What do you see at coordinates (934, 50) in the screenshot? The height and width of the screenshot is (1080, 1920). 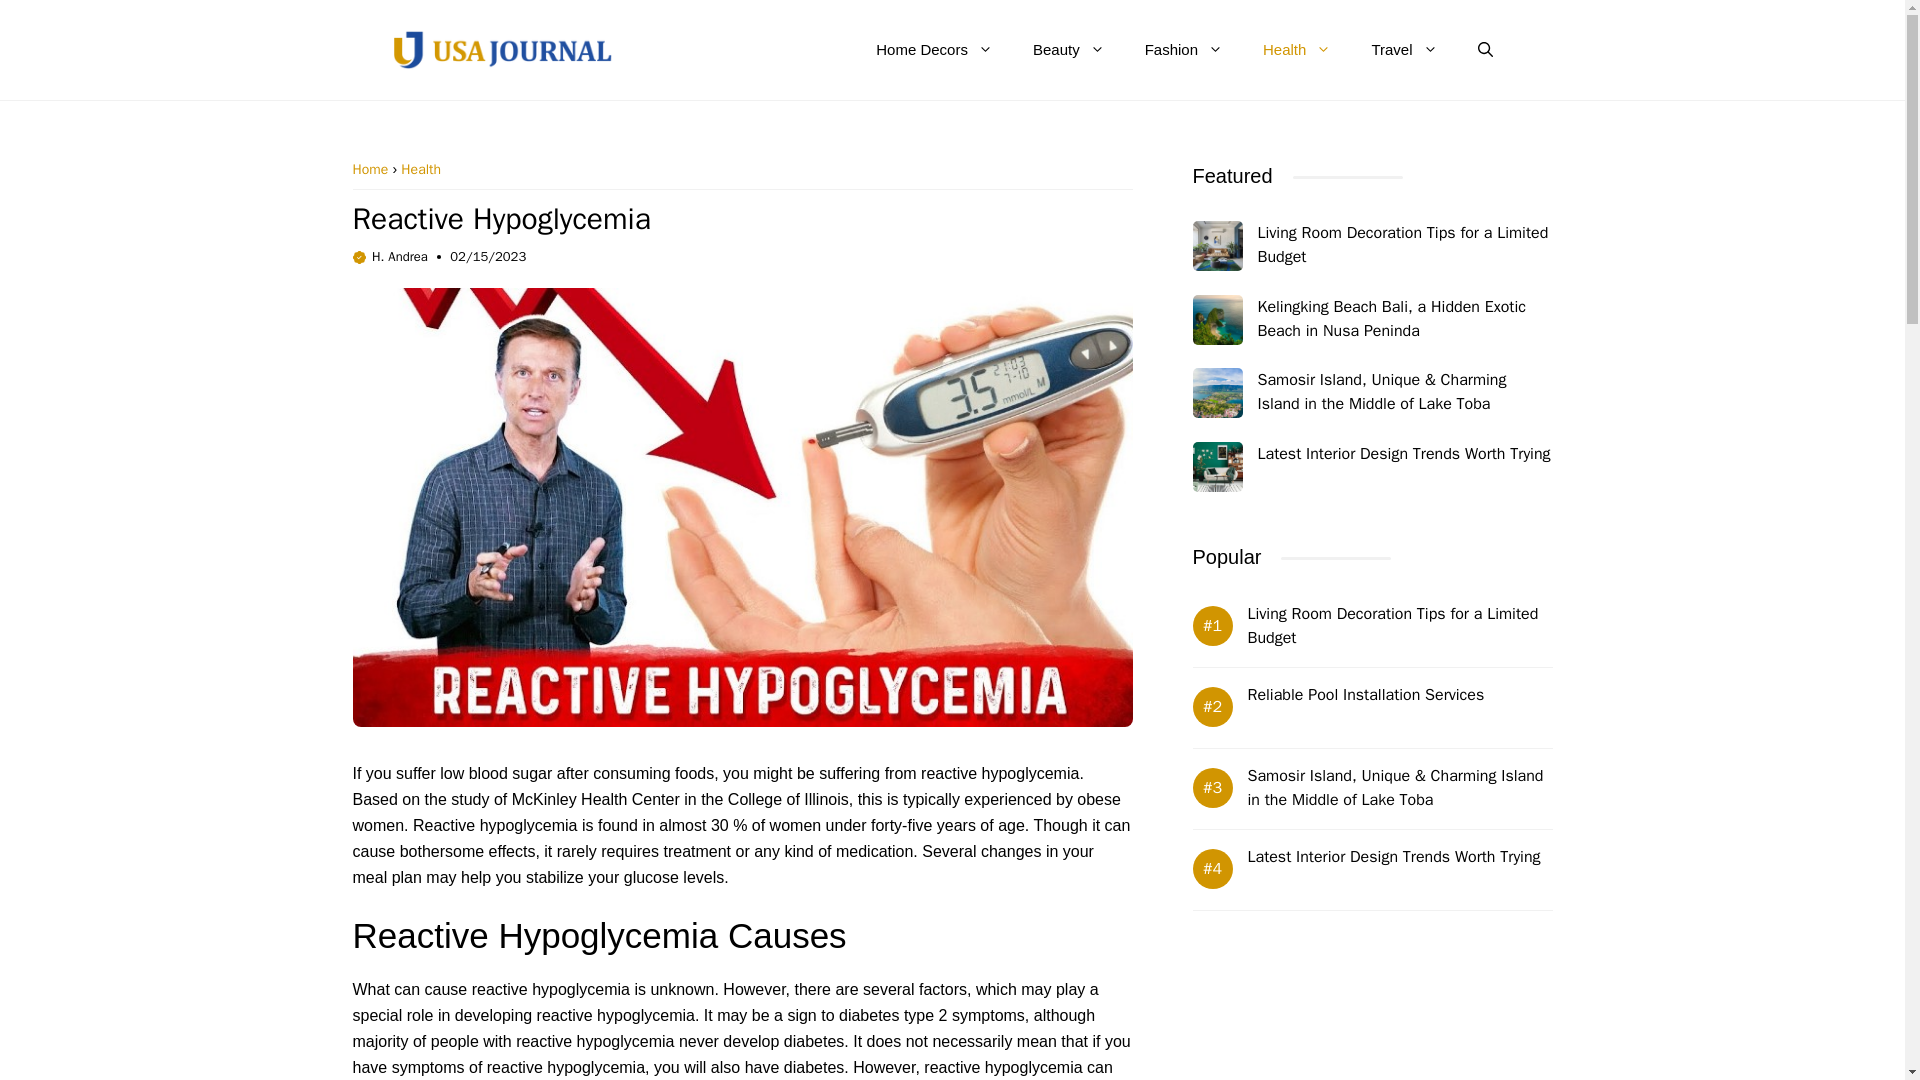 I see `Home Decors` at bounding box center [934, 50].